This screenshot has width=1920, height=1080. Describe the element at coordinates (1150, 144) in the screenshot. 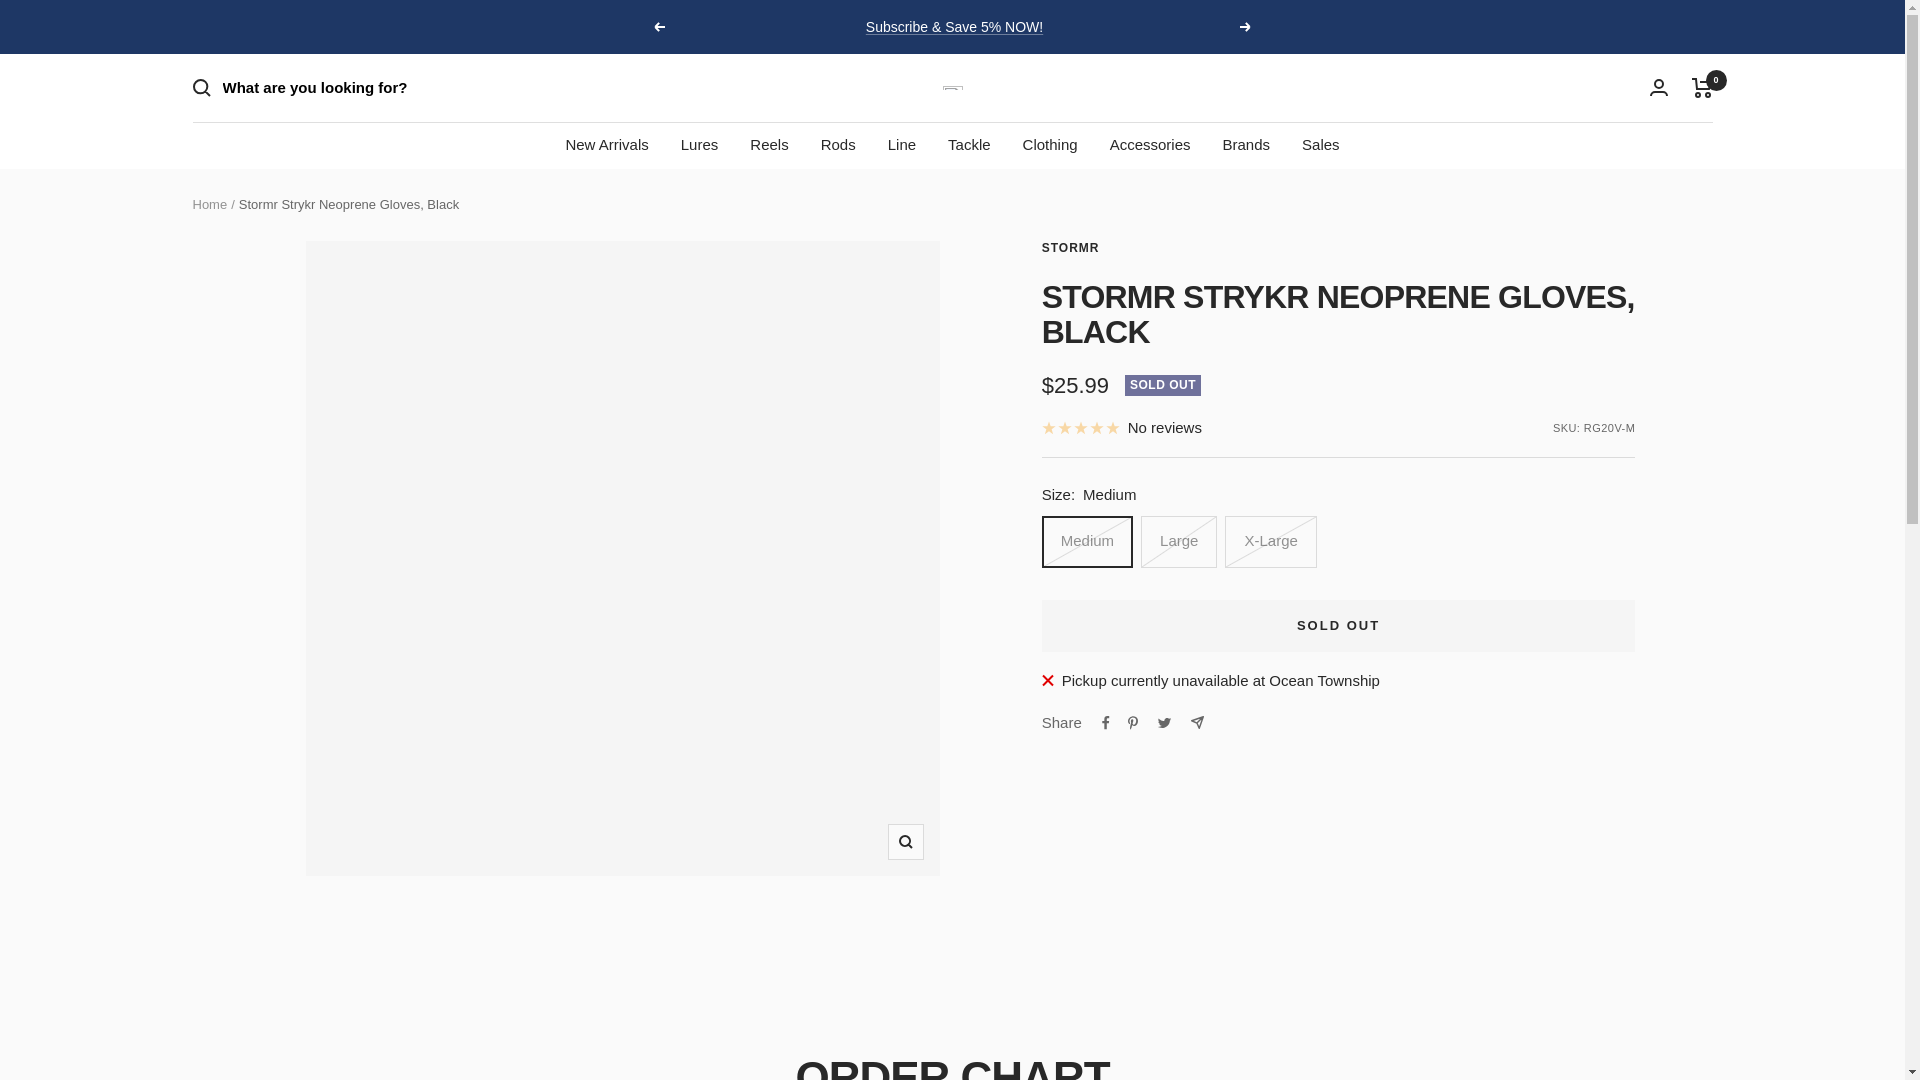

I see `Accessories` at that location.